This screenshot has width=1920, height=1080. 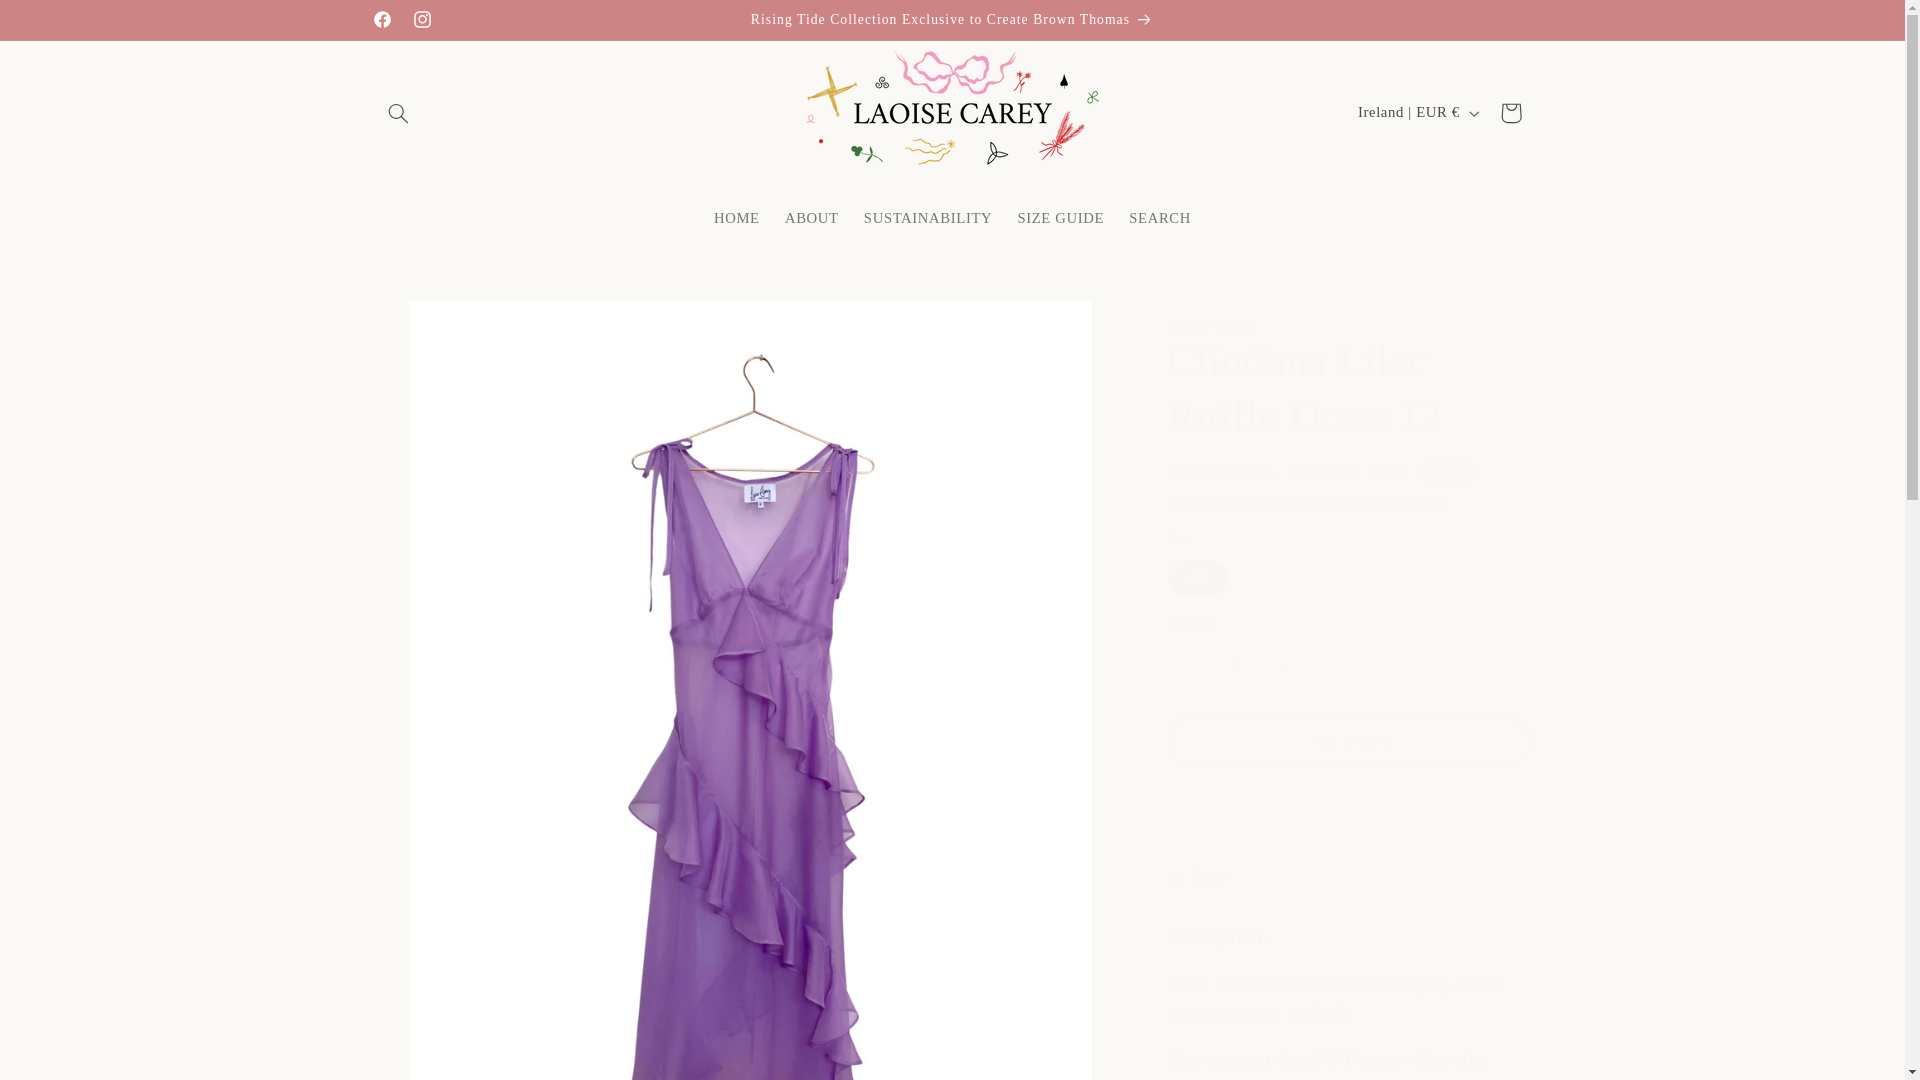 I want to click on SUSTAINABILITY, so click(x=927, y=218).